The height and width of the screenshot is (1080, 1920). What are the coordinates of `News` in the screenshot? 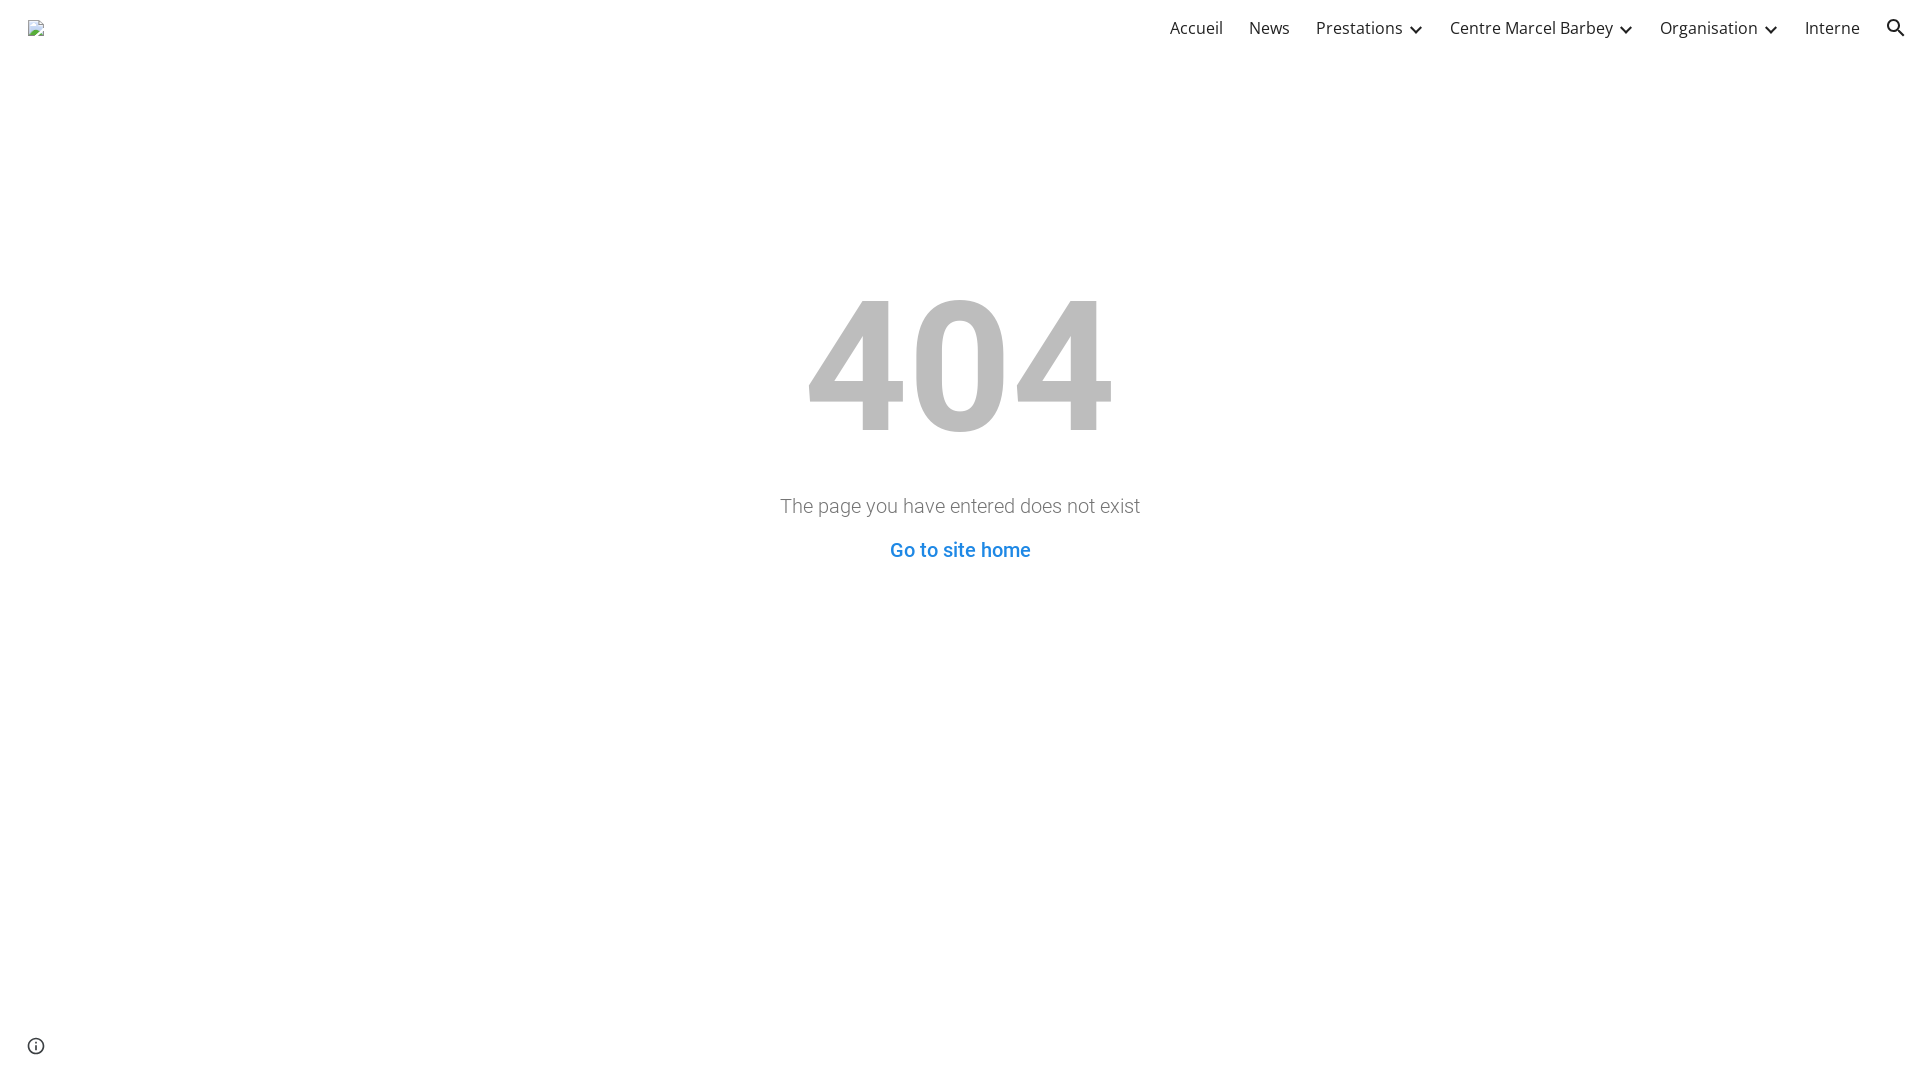 It's located at (1270, 28).